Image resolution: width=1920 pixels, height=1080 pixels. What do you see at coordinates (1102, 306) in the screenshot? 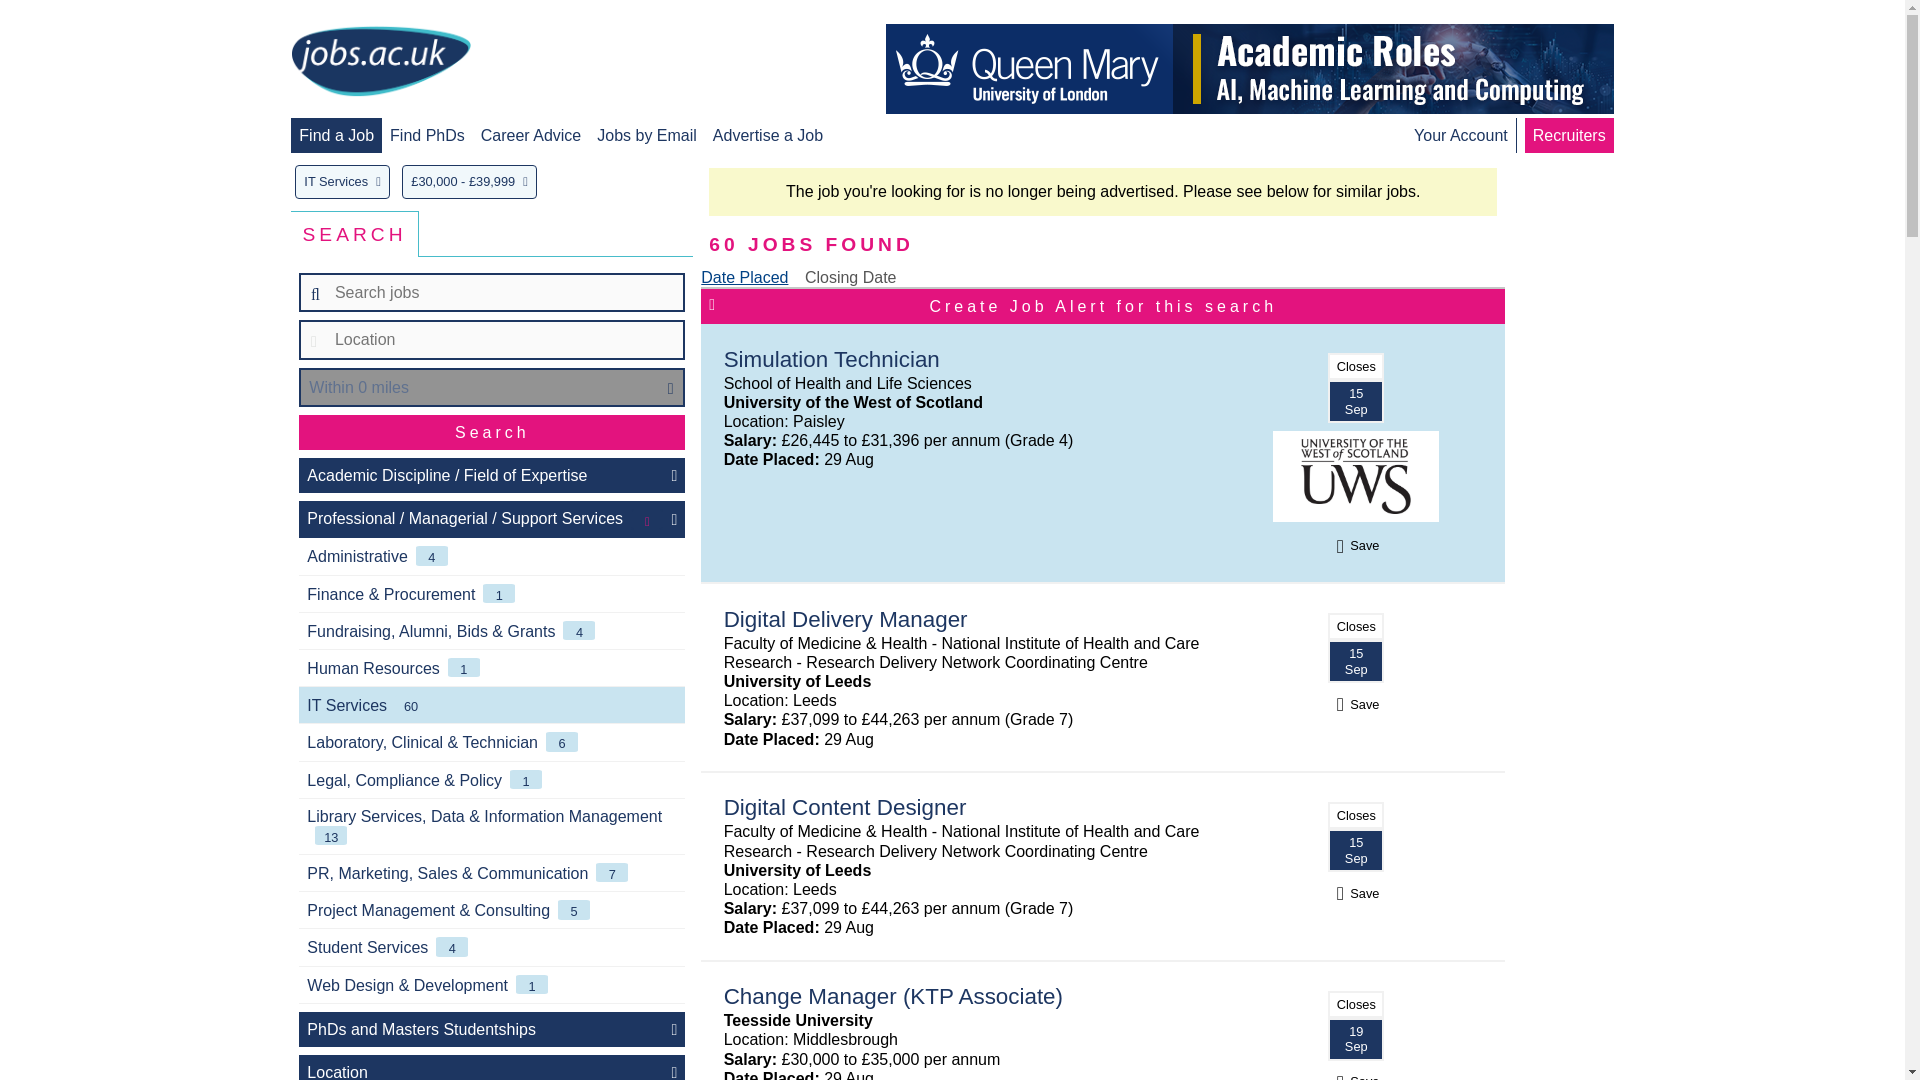
I see `Create Job Alert for this search` at bounding box center [1102, 306].